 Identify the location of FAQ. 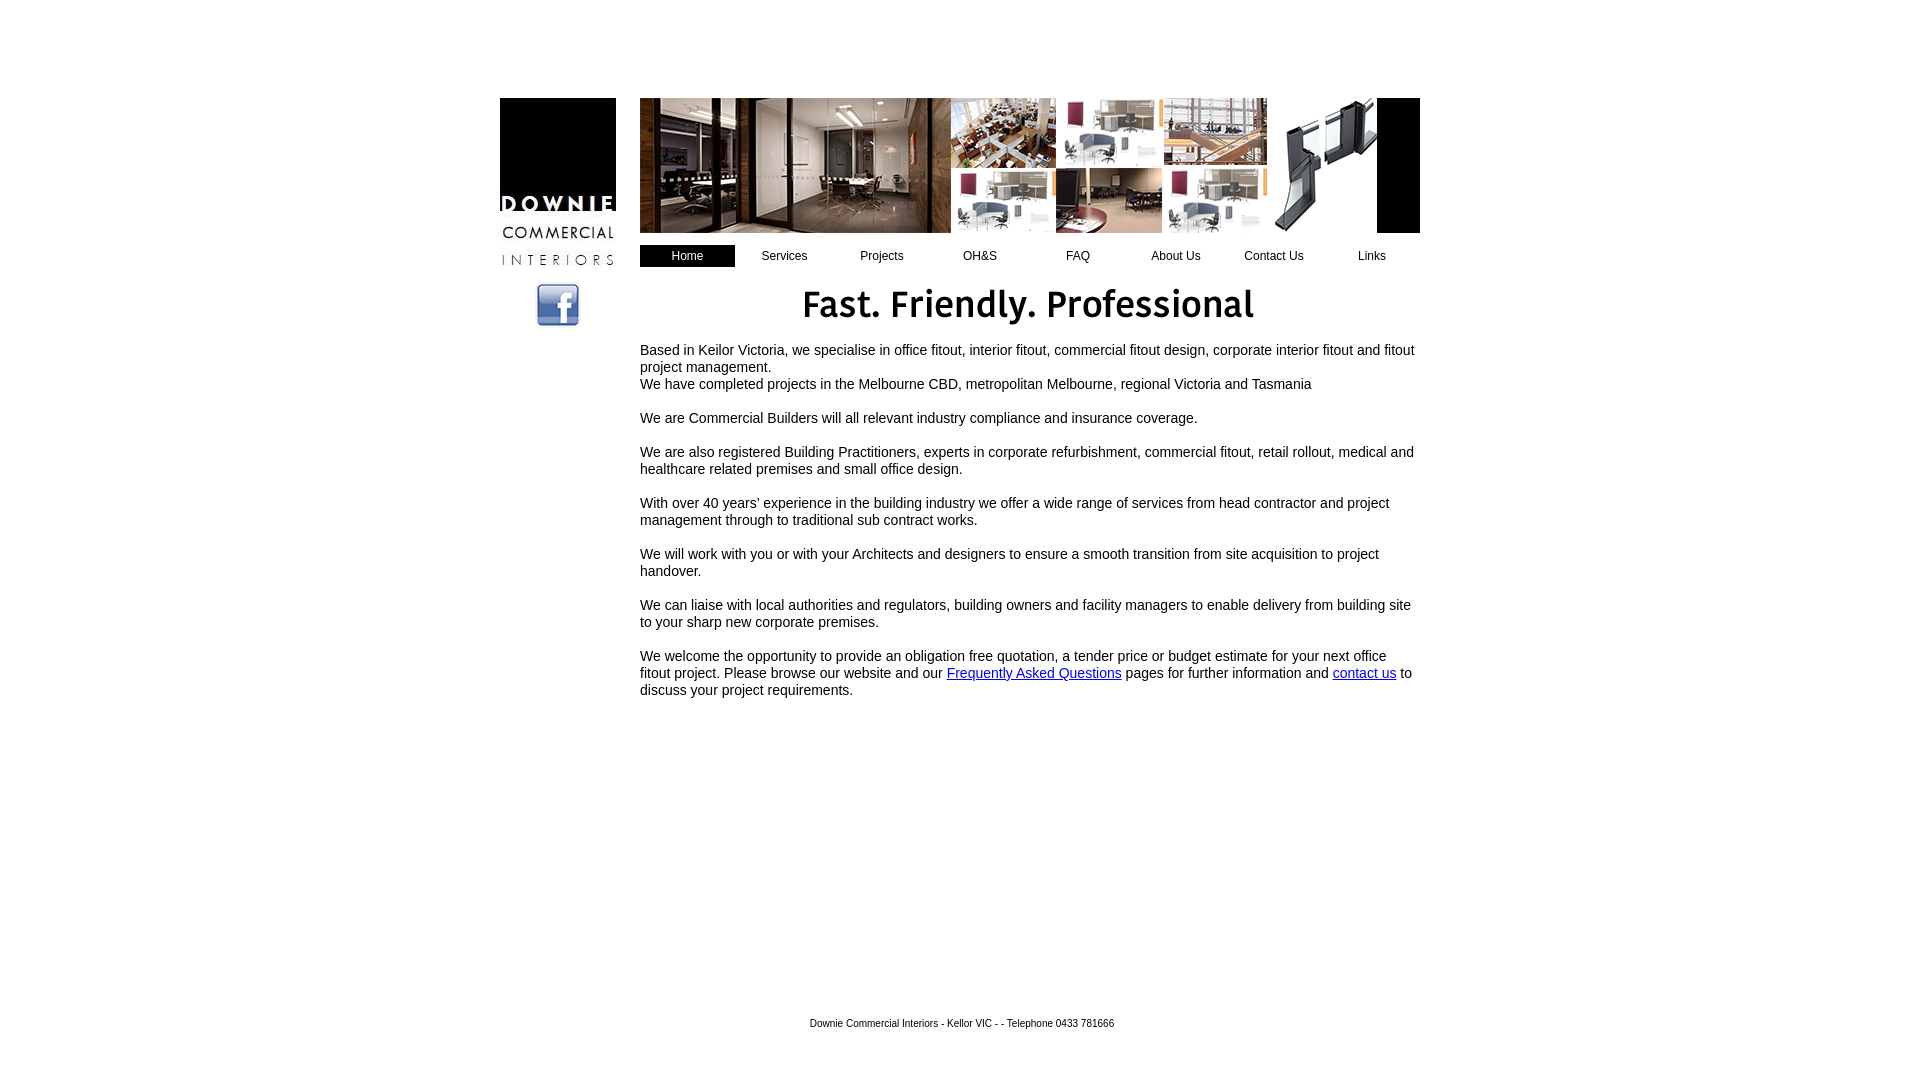
(1078, 256).